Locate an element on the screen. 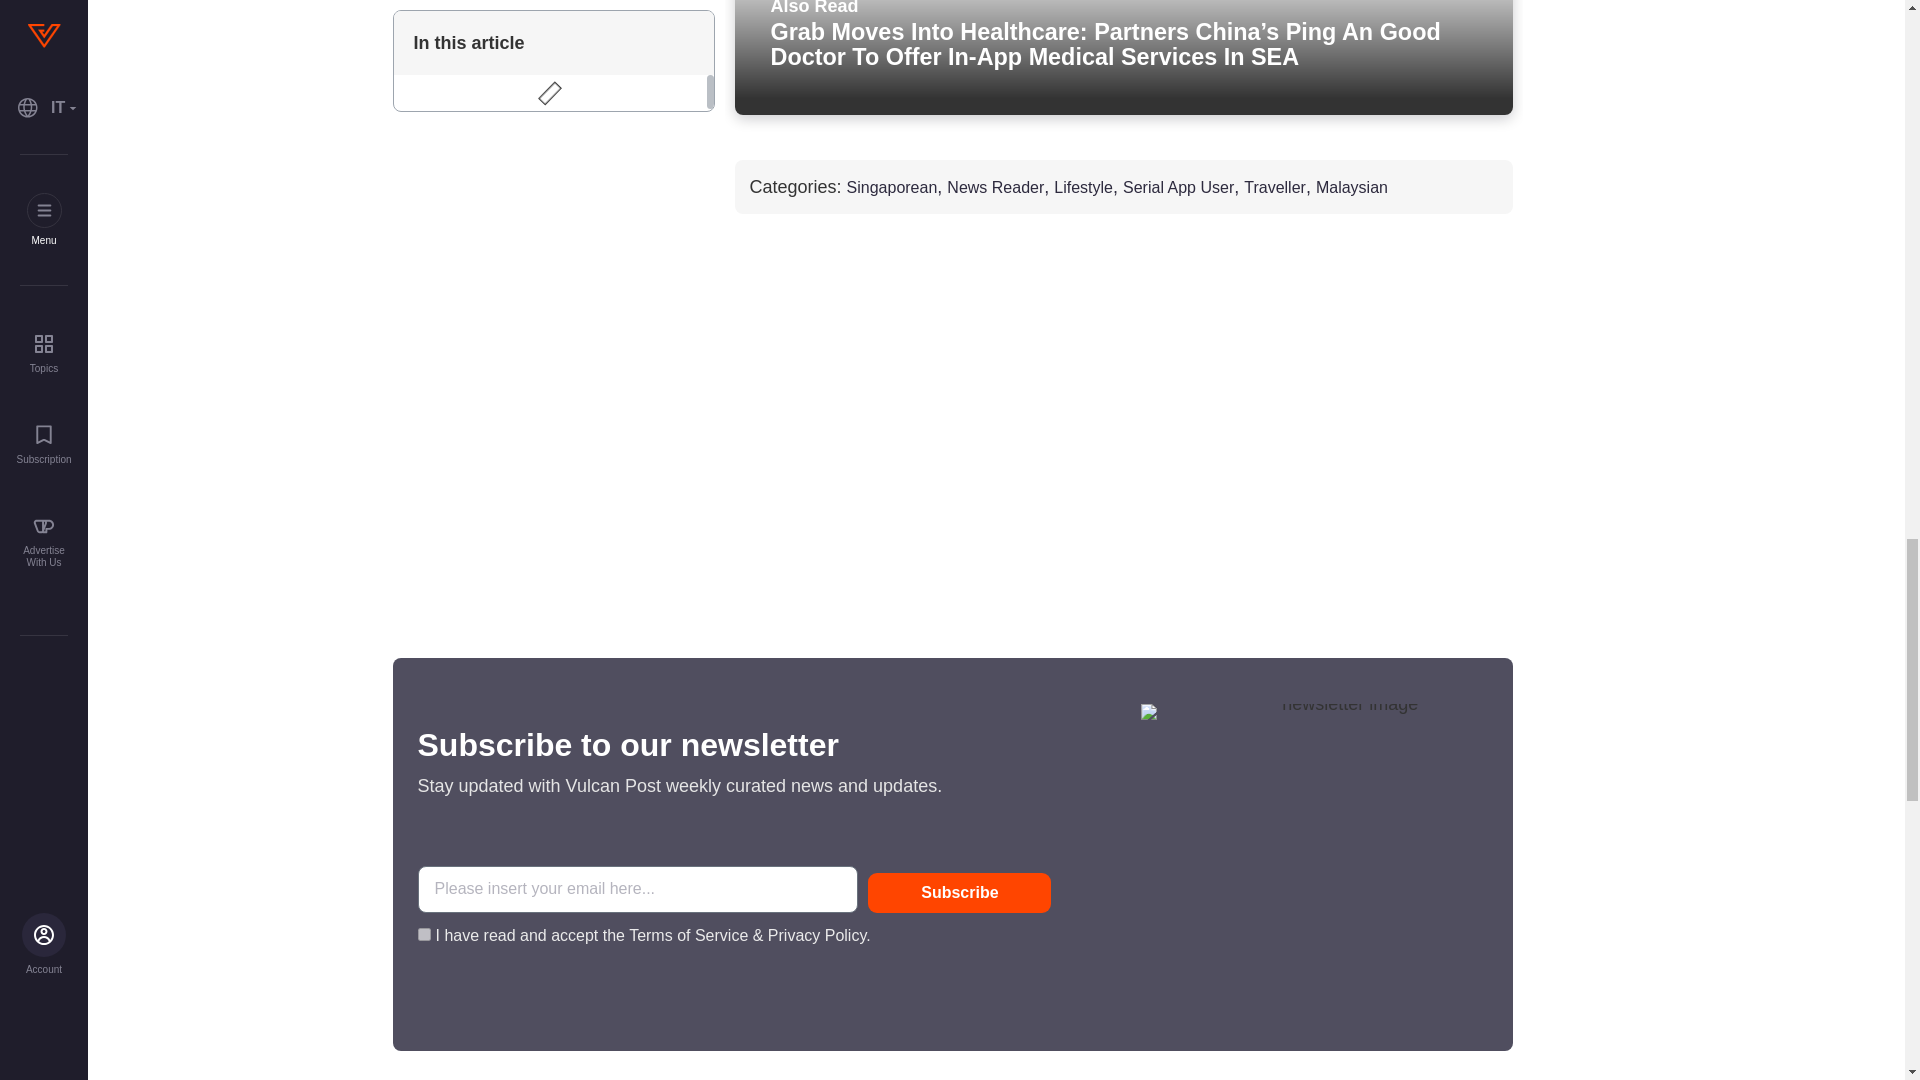 This screenshot has width=1920, height=1080. Serial App User is located at coordinates (1178, 188).